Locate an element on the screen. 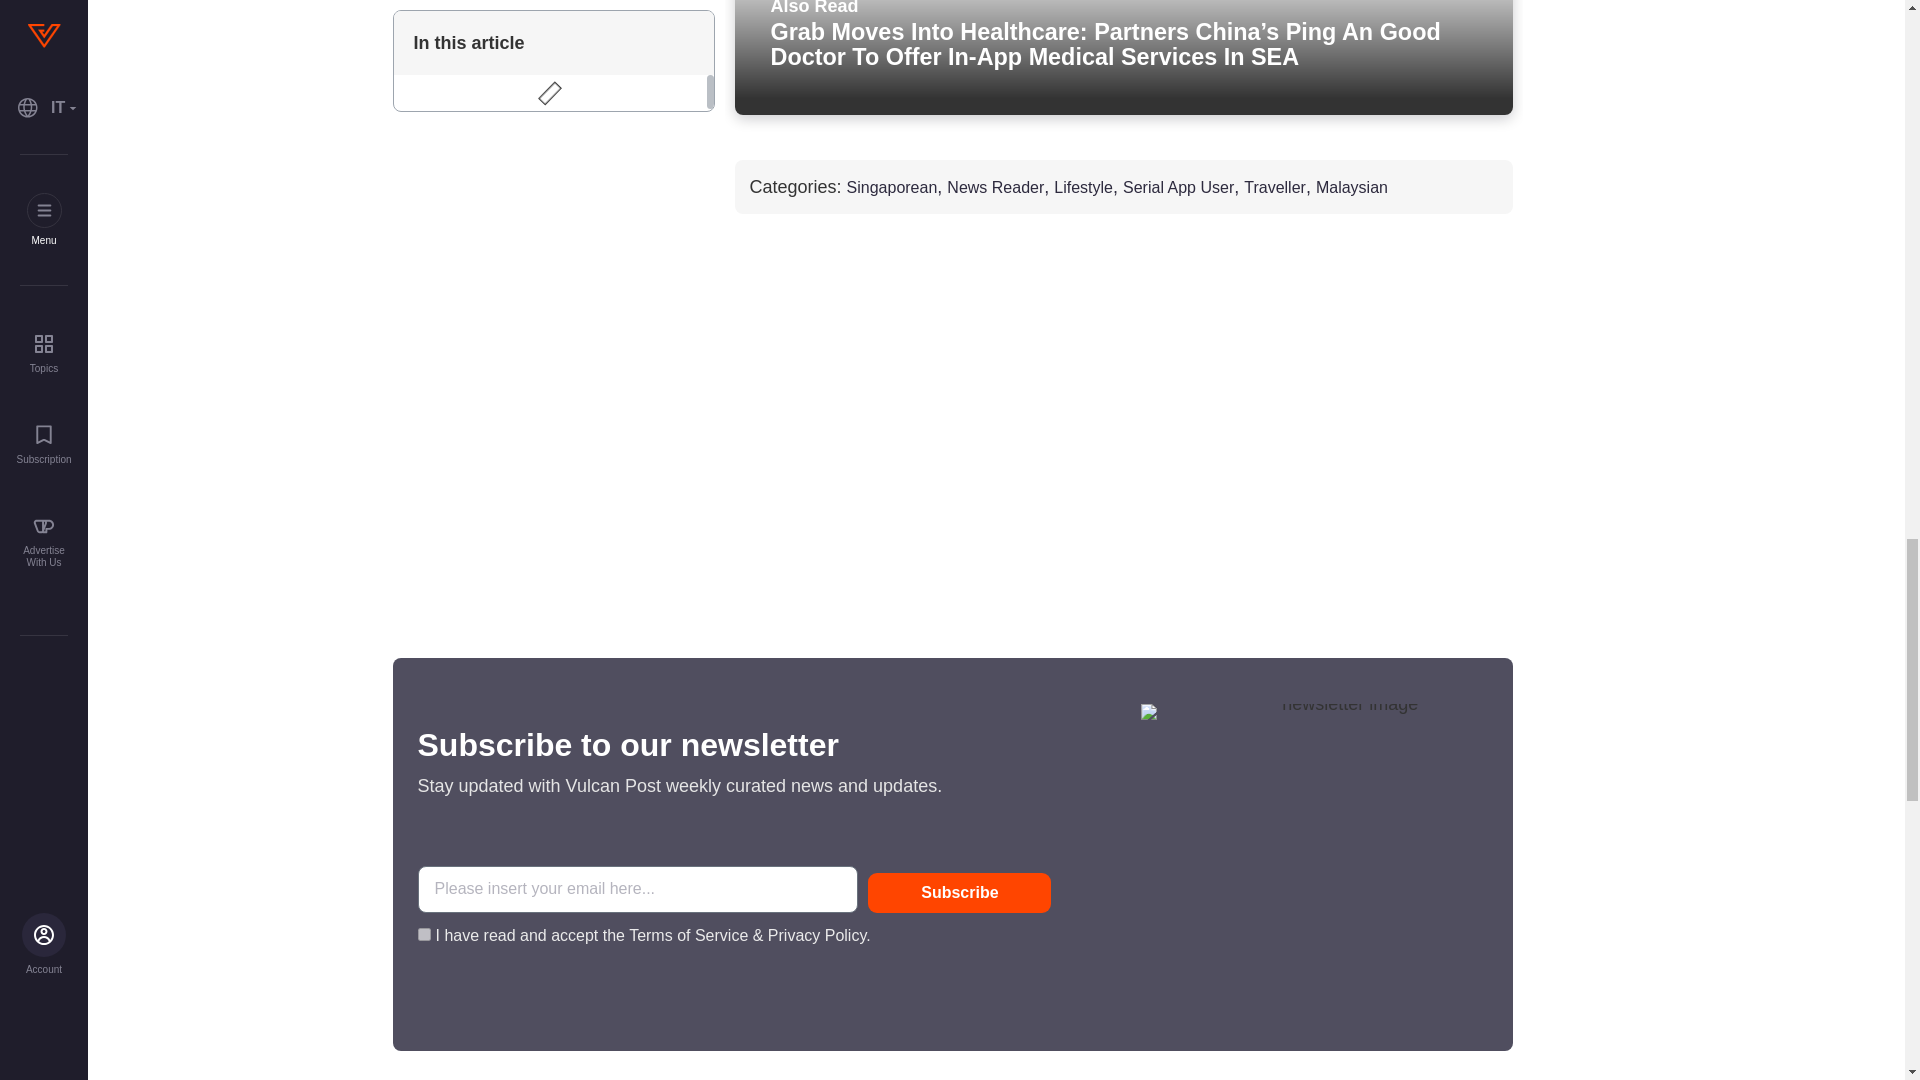 This screenshot has width=1920, height=1080. Serial App User is located at coordinates (1178, 188).